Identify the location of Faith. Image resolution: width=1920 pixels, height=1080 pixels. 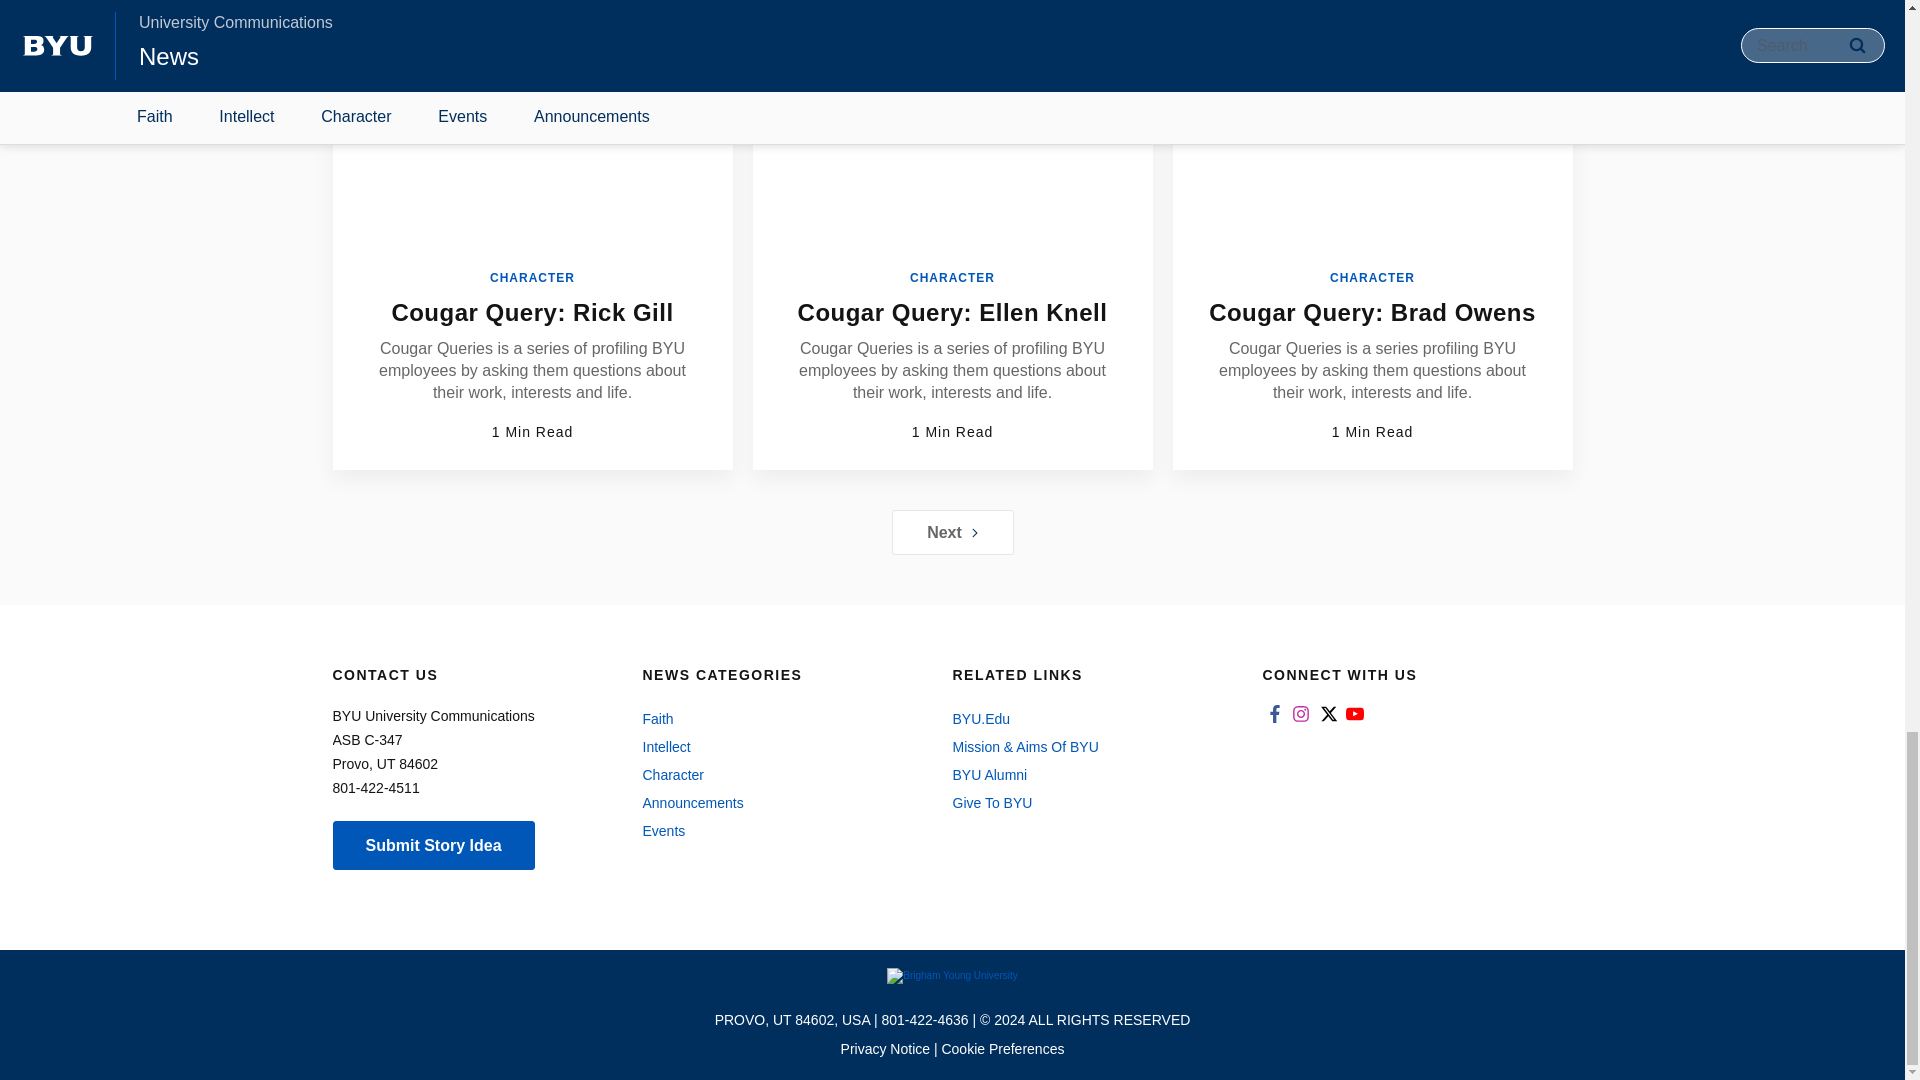
(776, 719).